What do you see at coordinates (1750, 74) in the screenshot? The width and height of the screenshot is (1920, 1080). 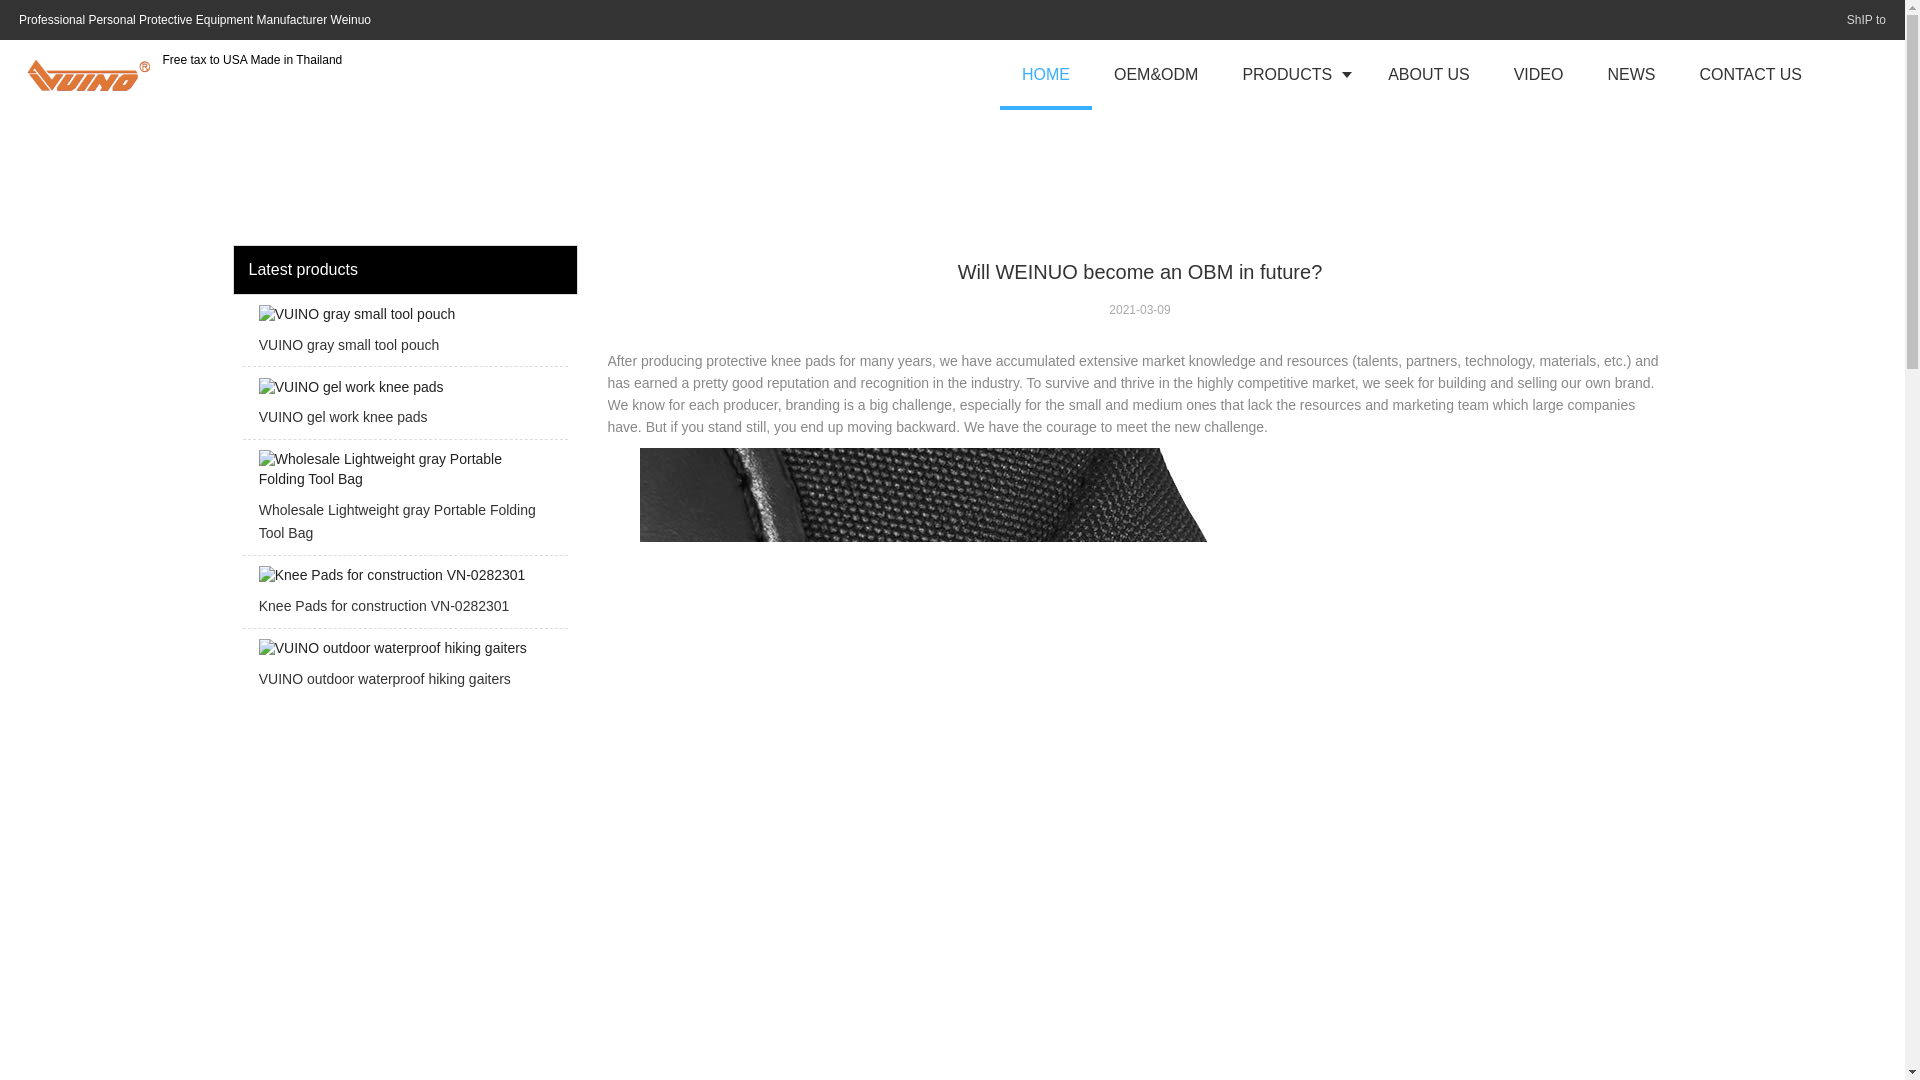 I see `CONTACT US` at bounding box center [1750, 74].